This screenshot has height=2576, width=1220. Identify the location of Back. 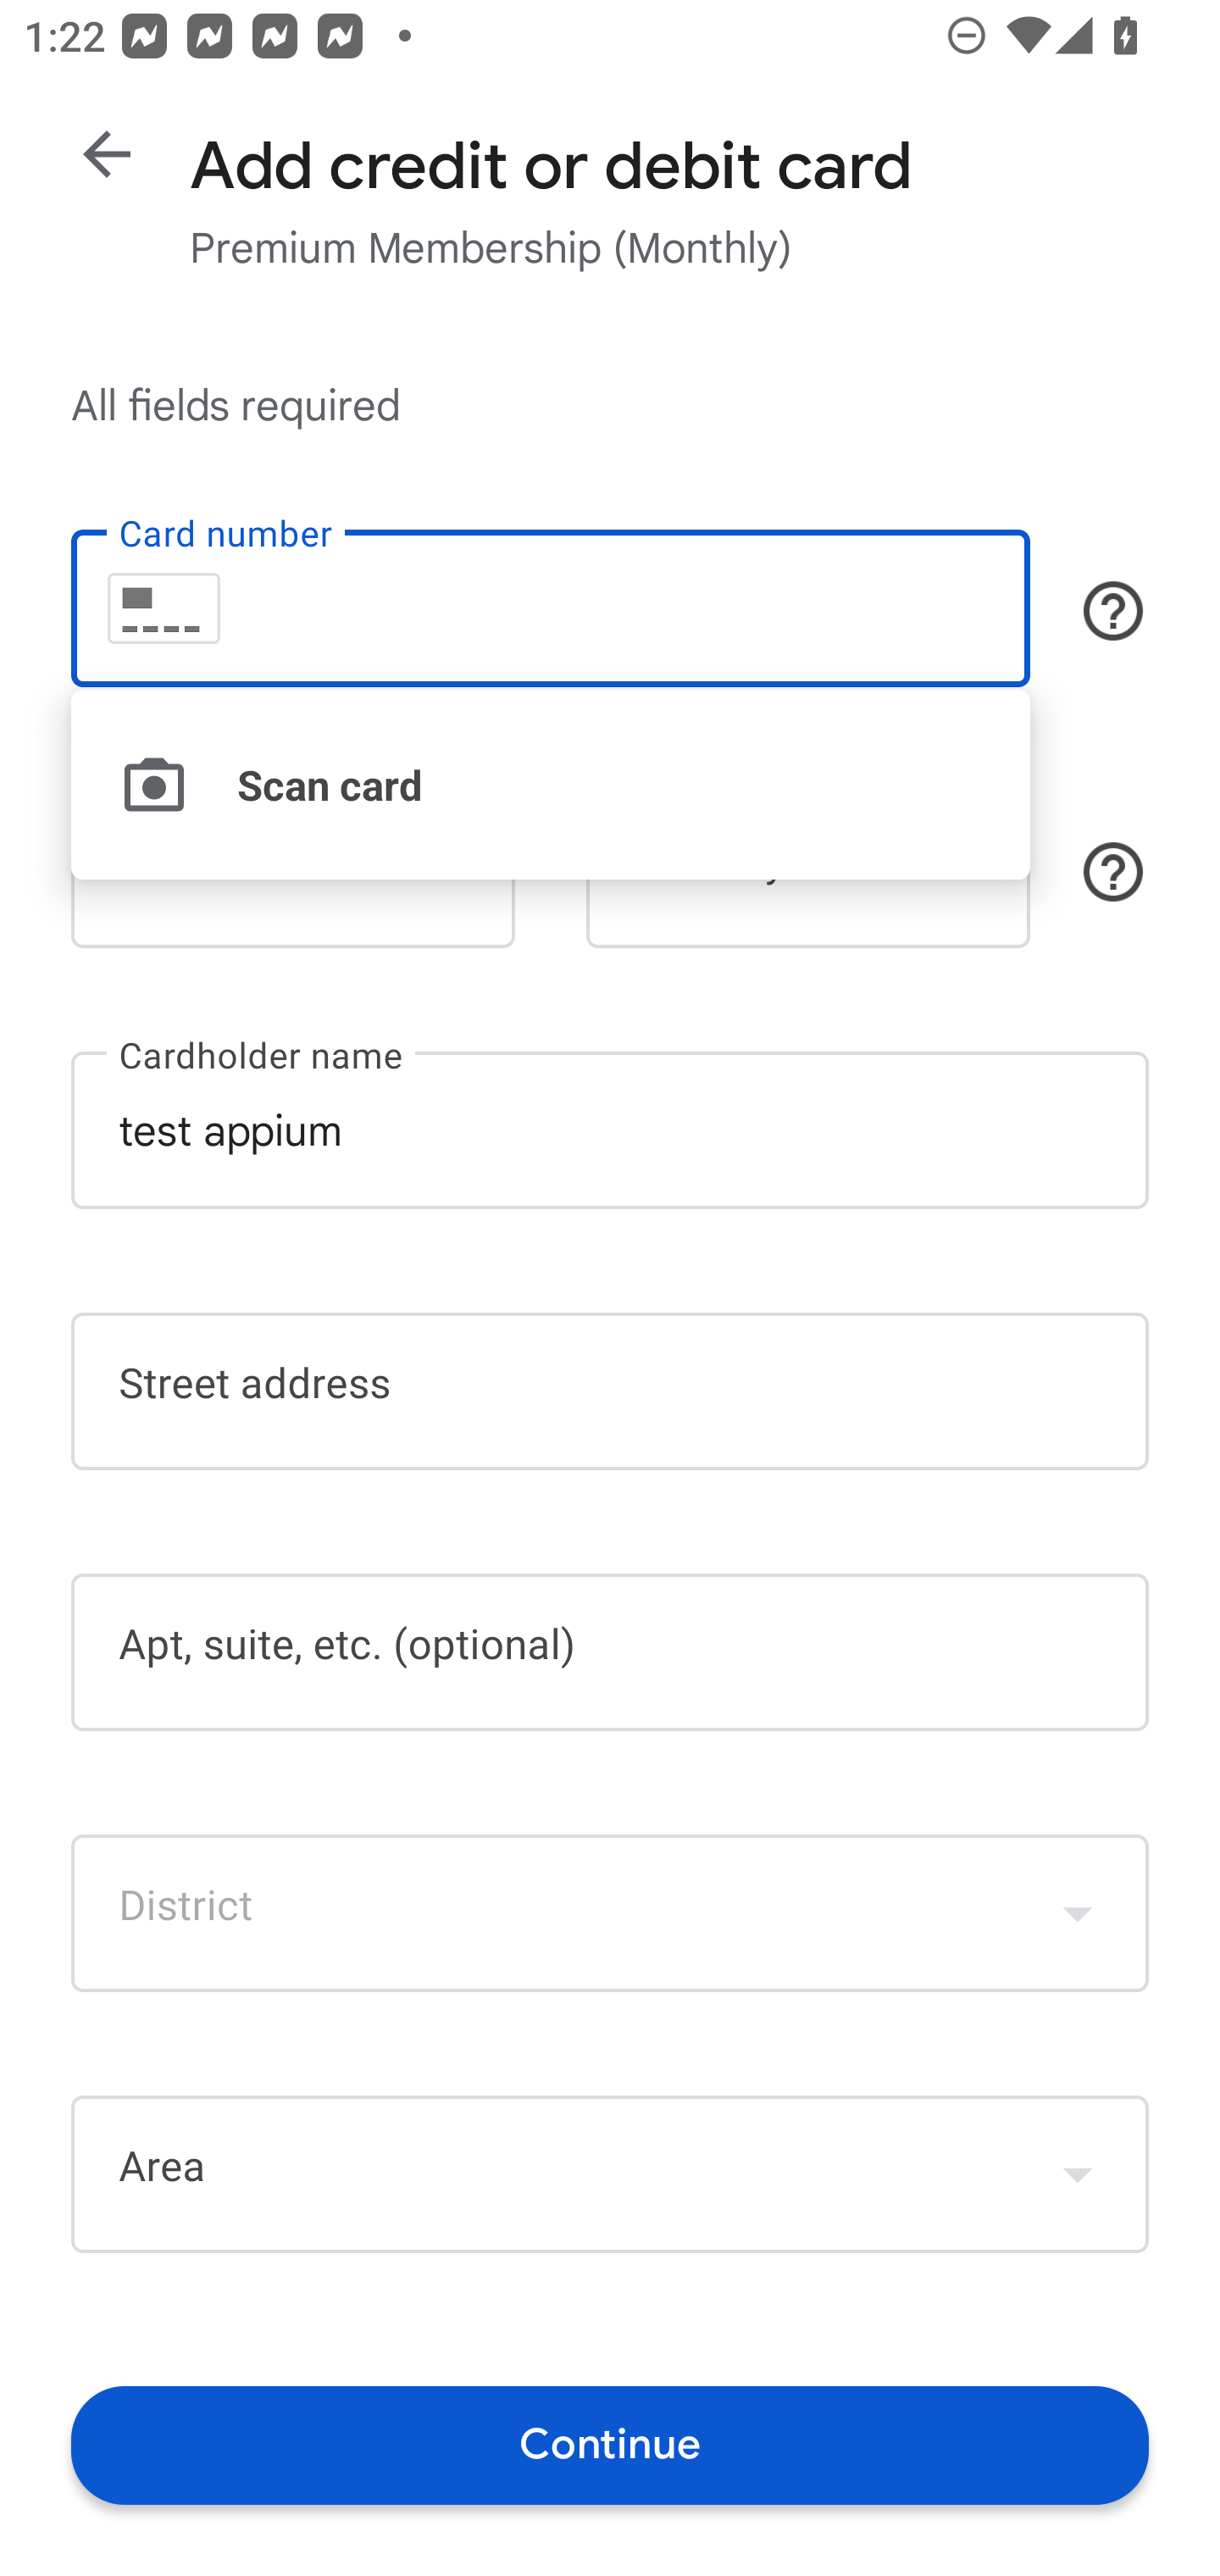
(107, 154).